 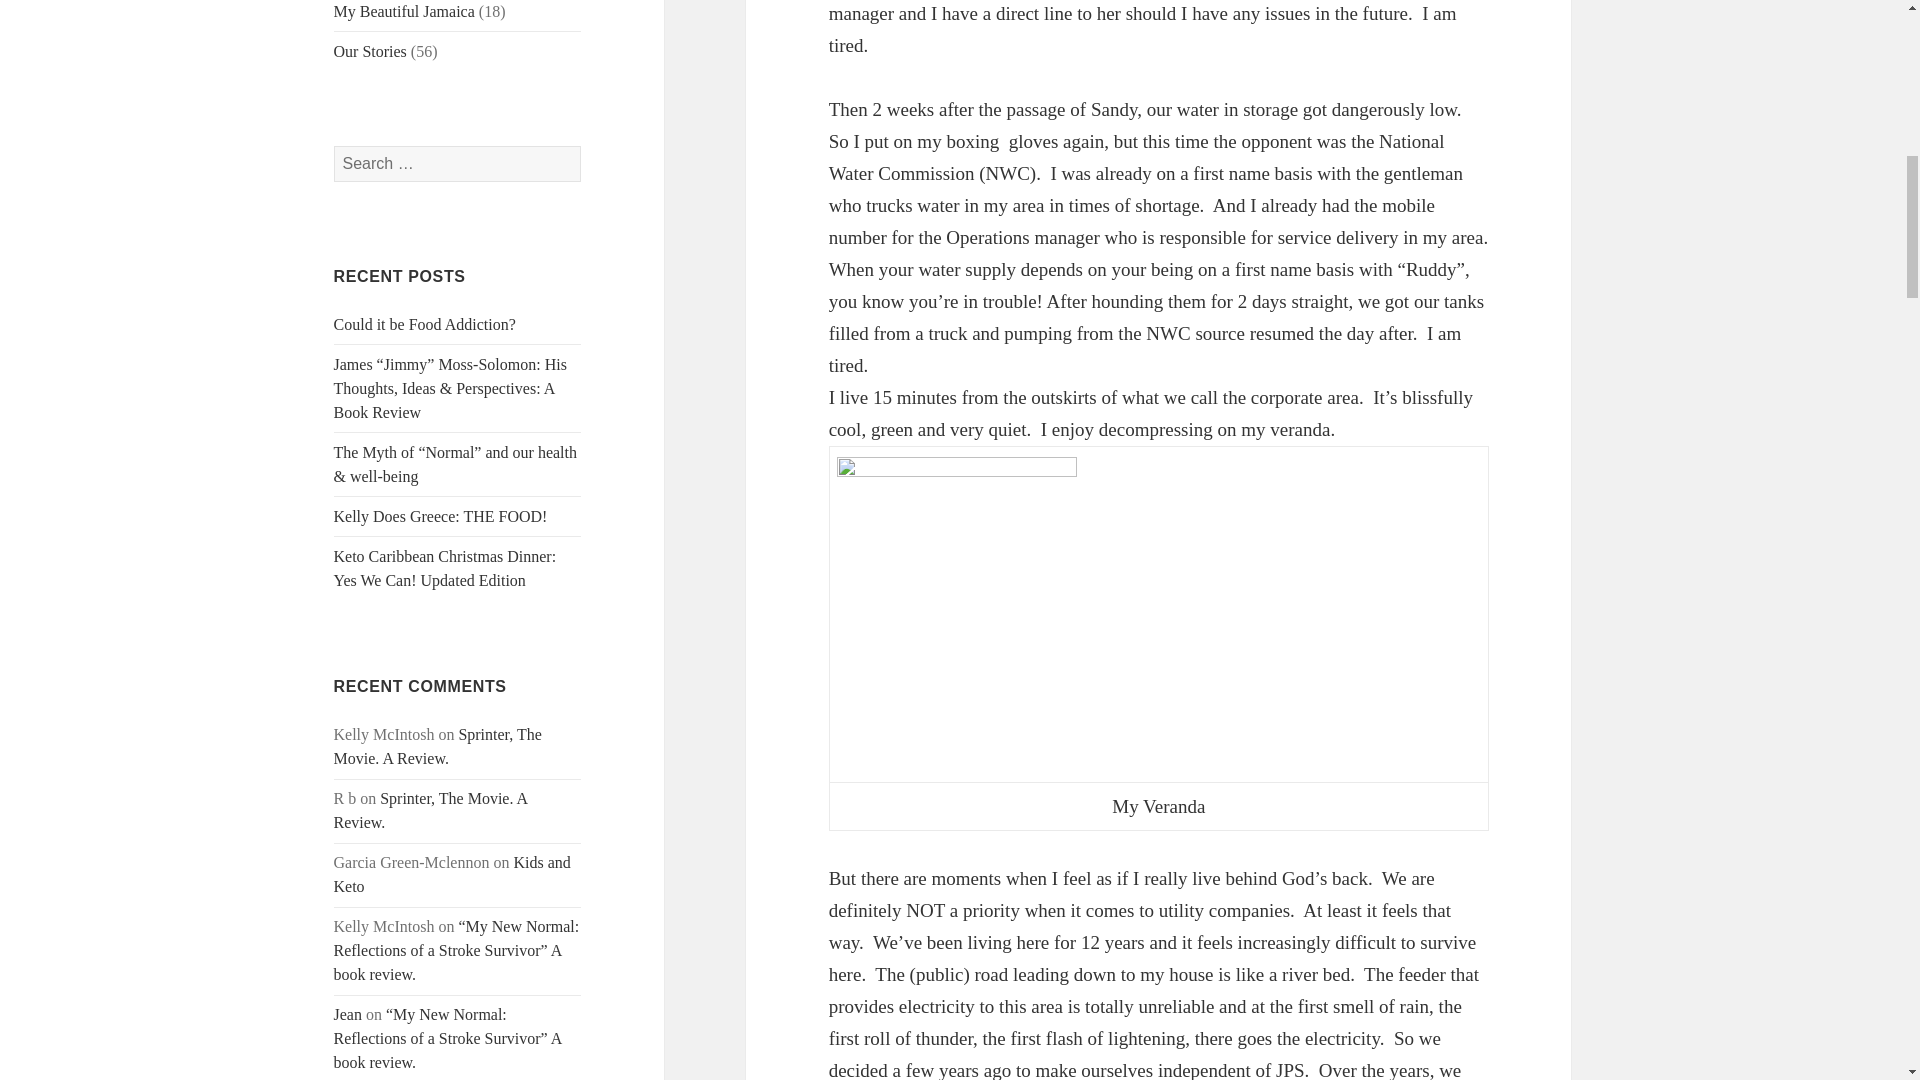 I want to click on My Beautiful Jamaica, so click(x=404, y=12).